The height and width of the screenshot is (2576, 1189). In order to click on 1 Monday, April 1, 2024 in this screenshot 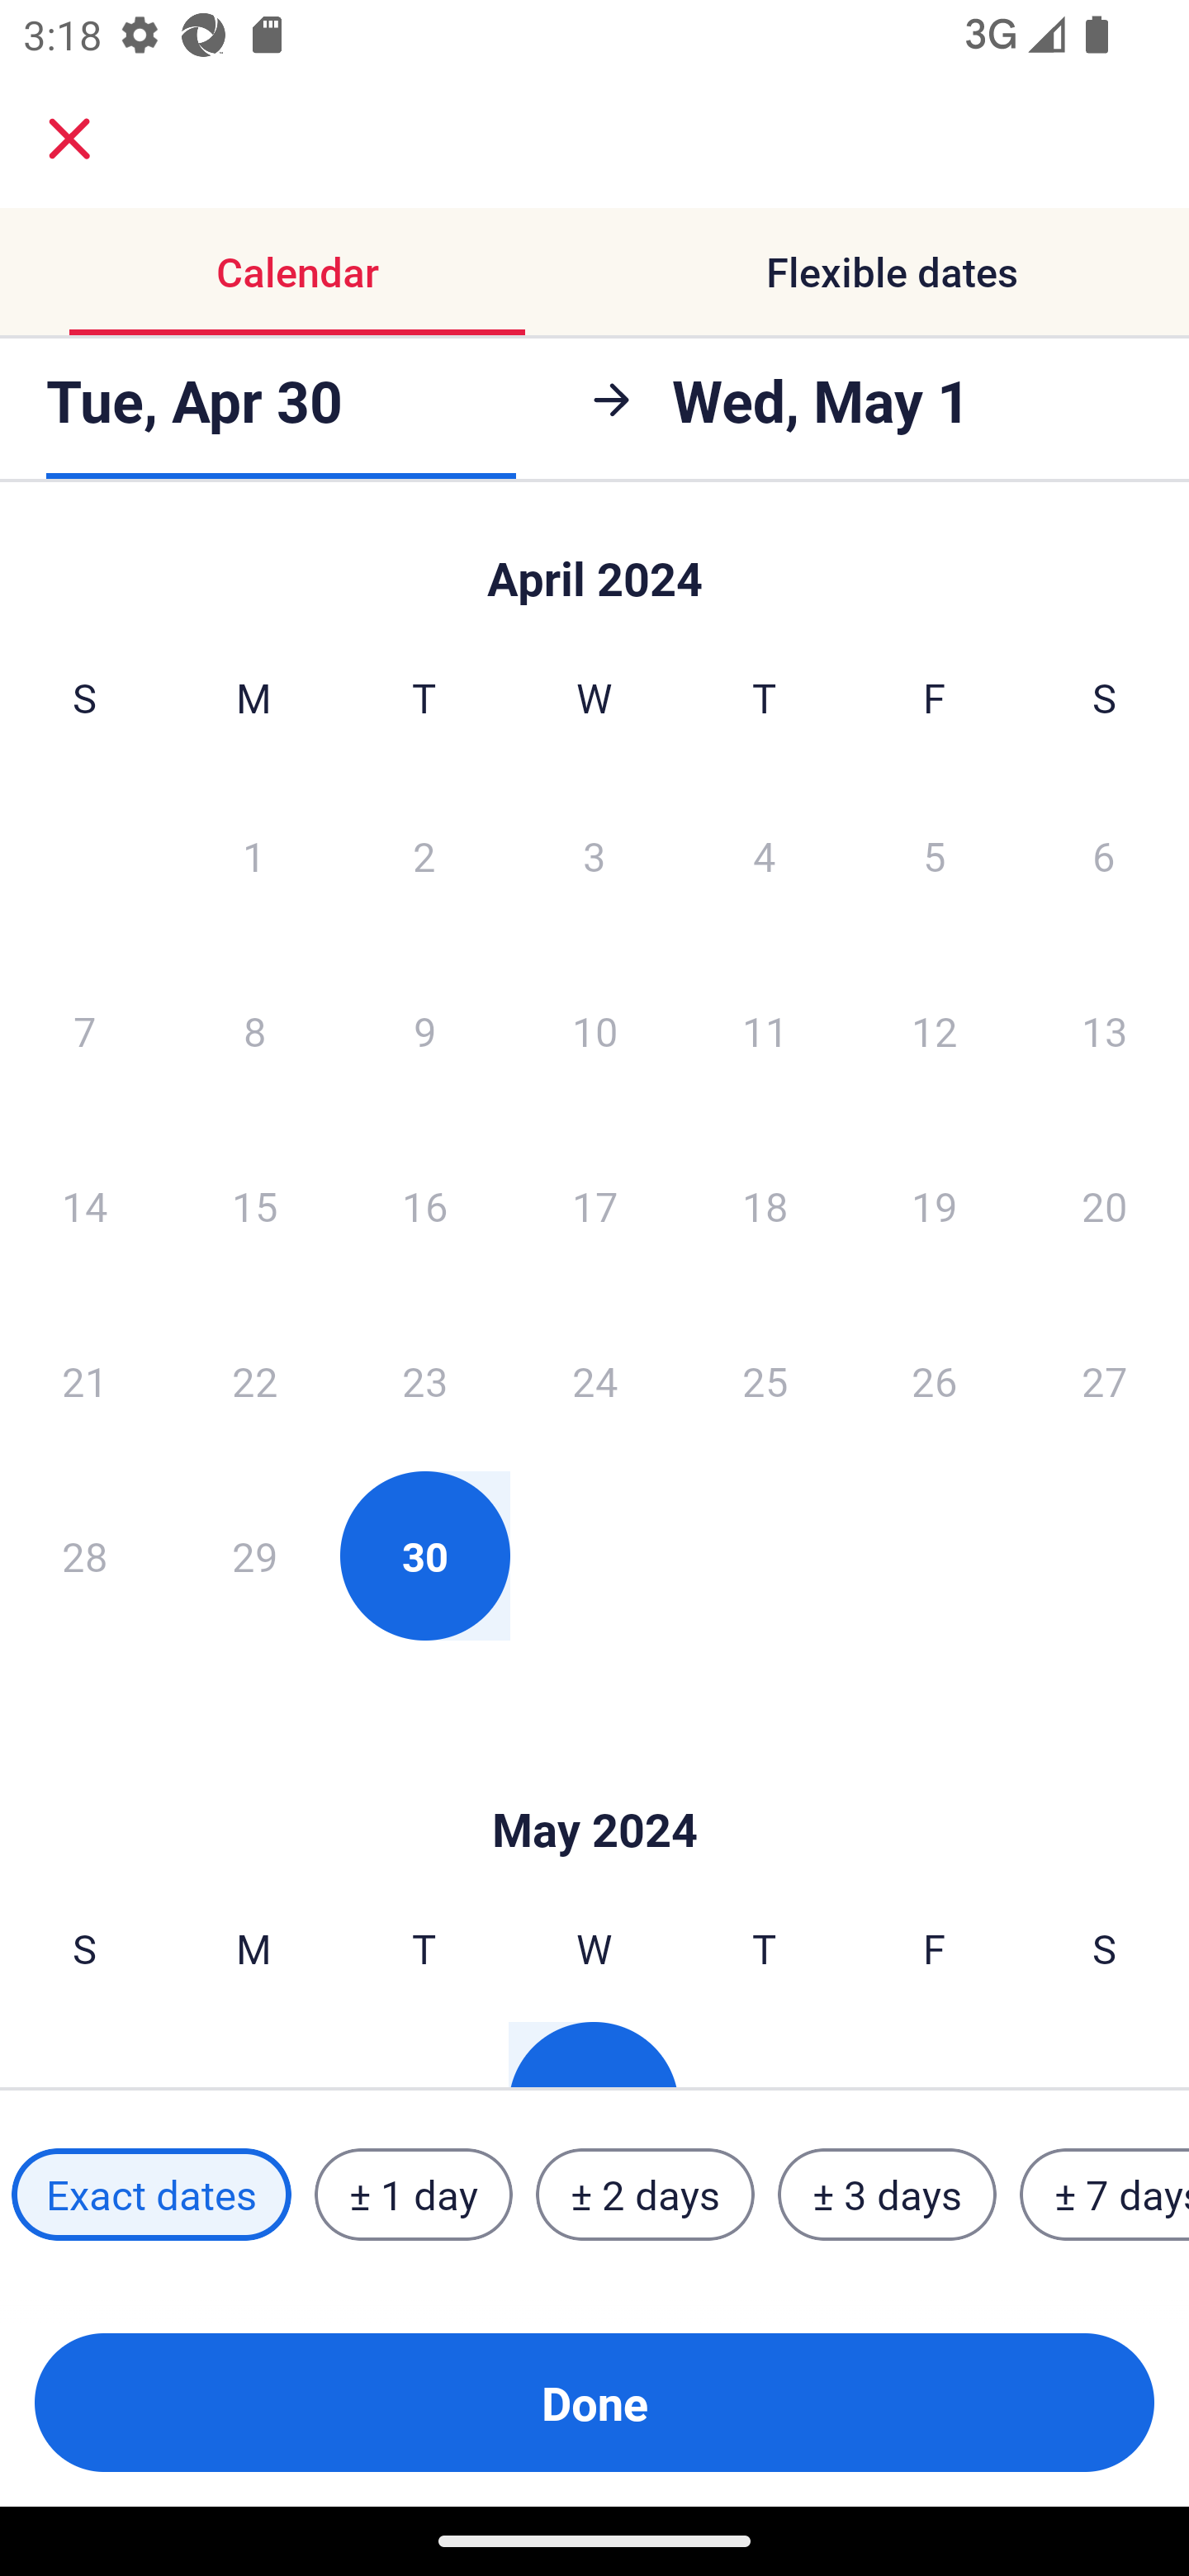, I will do `click(253, 855)`.